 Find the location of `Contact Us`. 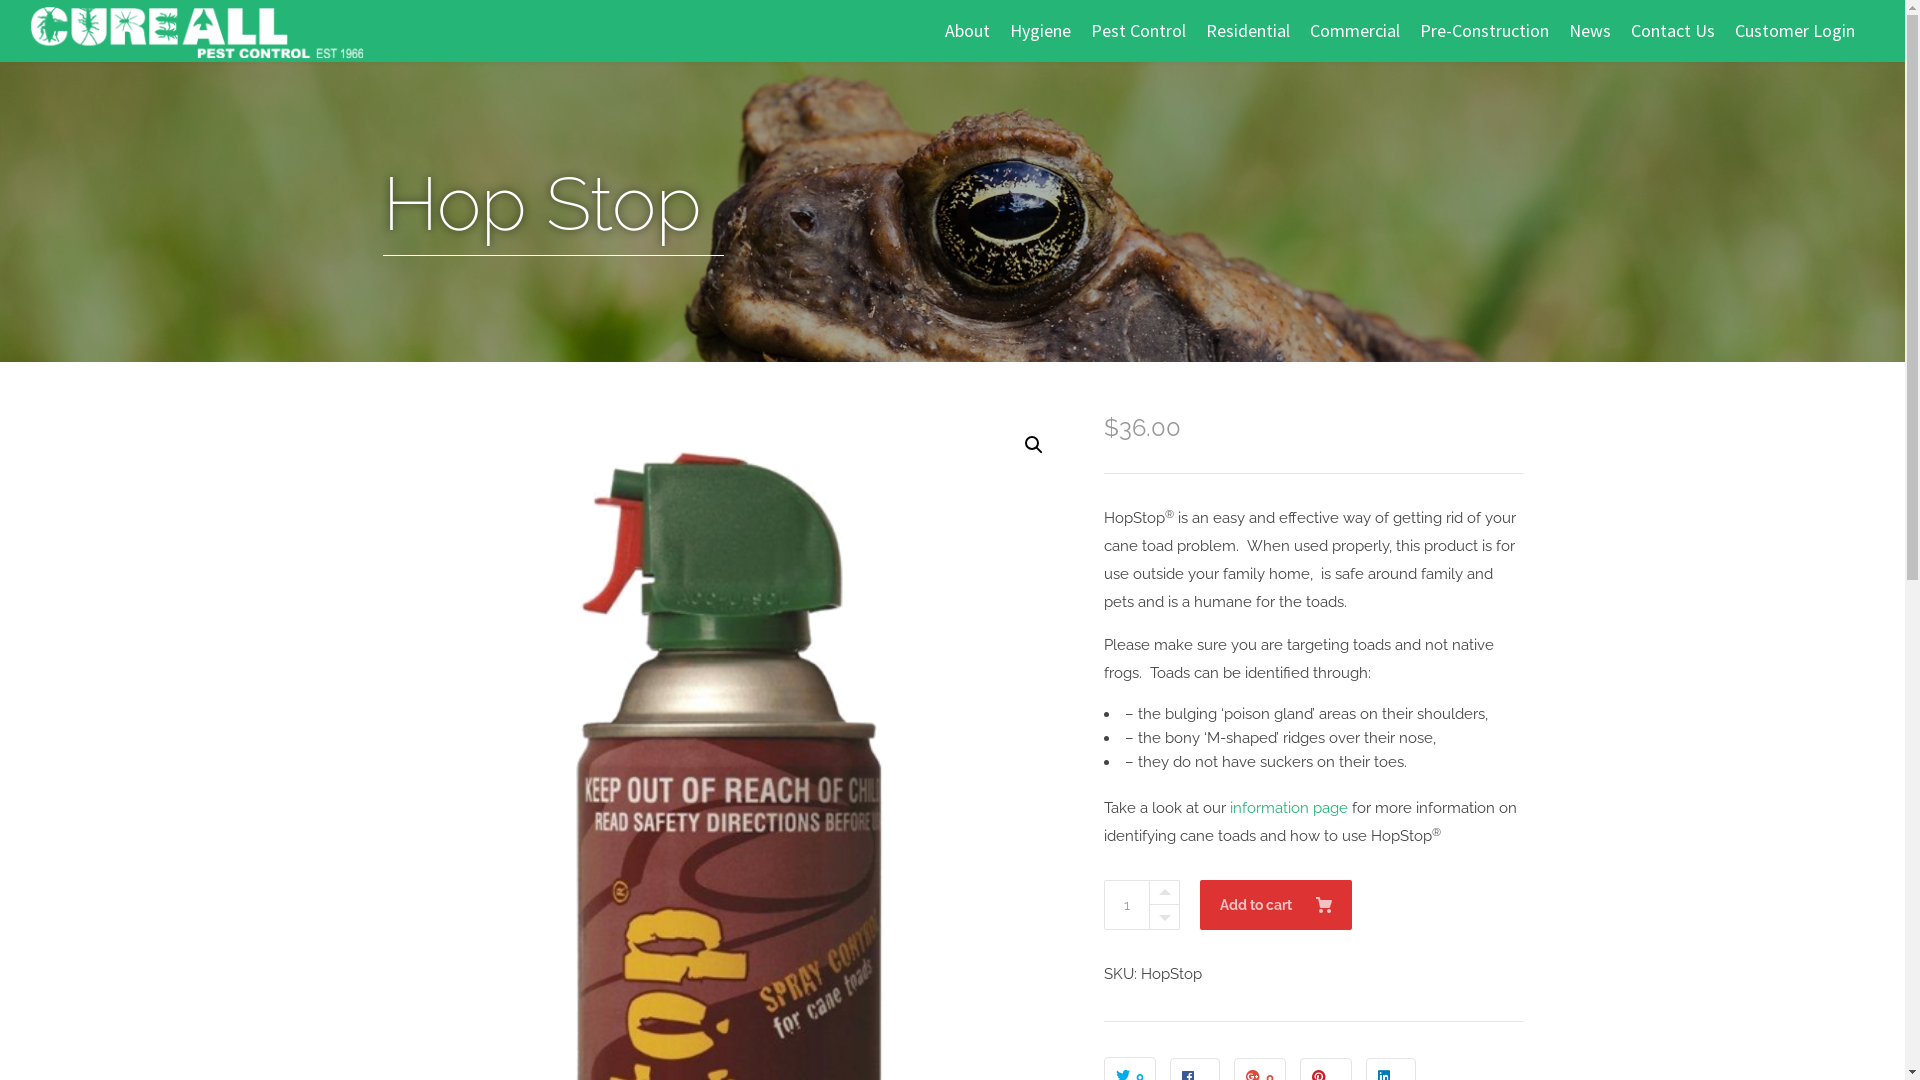

Contact Us is located at coordinates (1673, 30).